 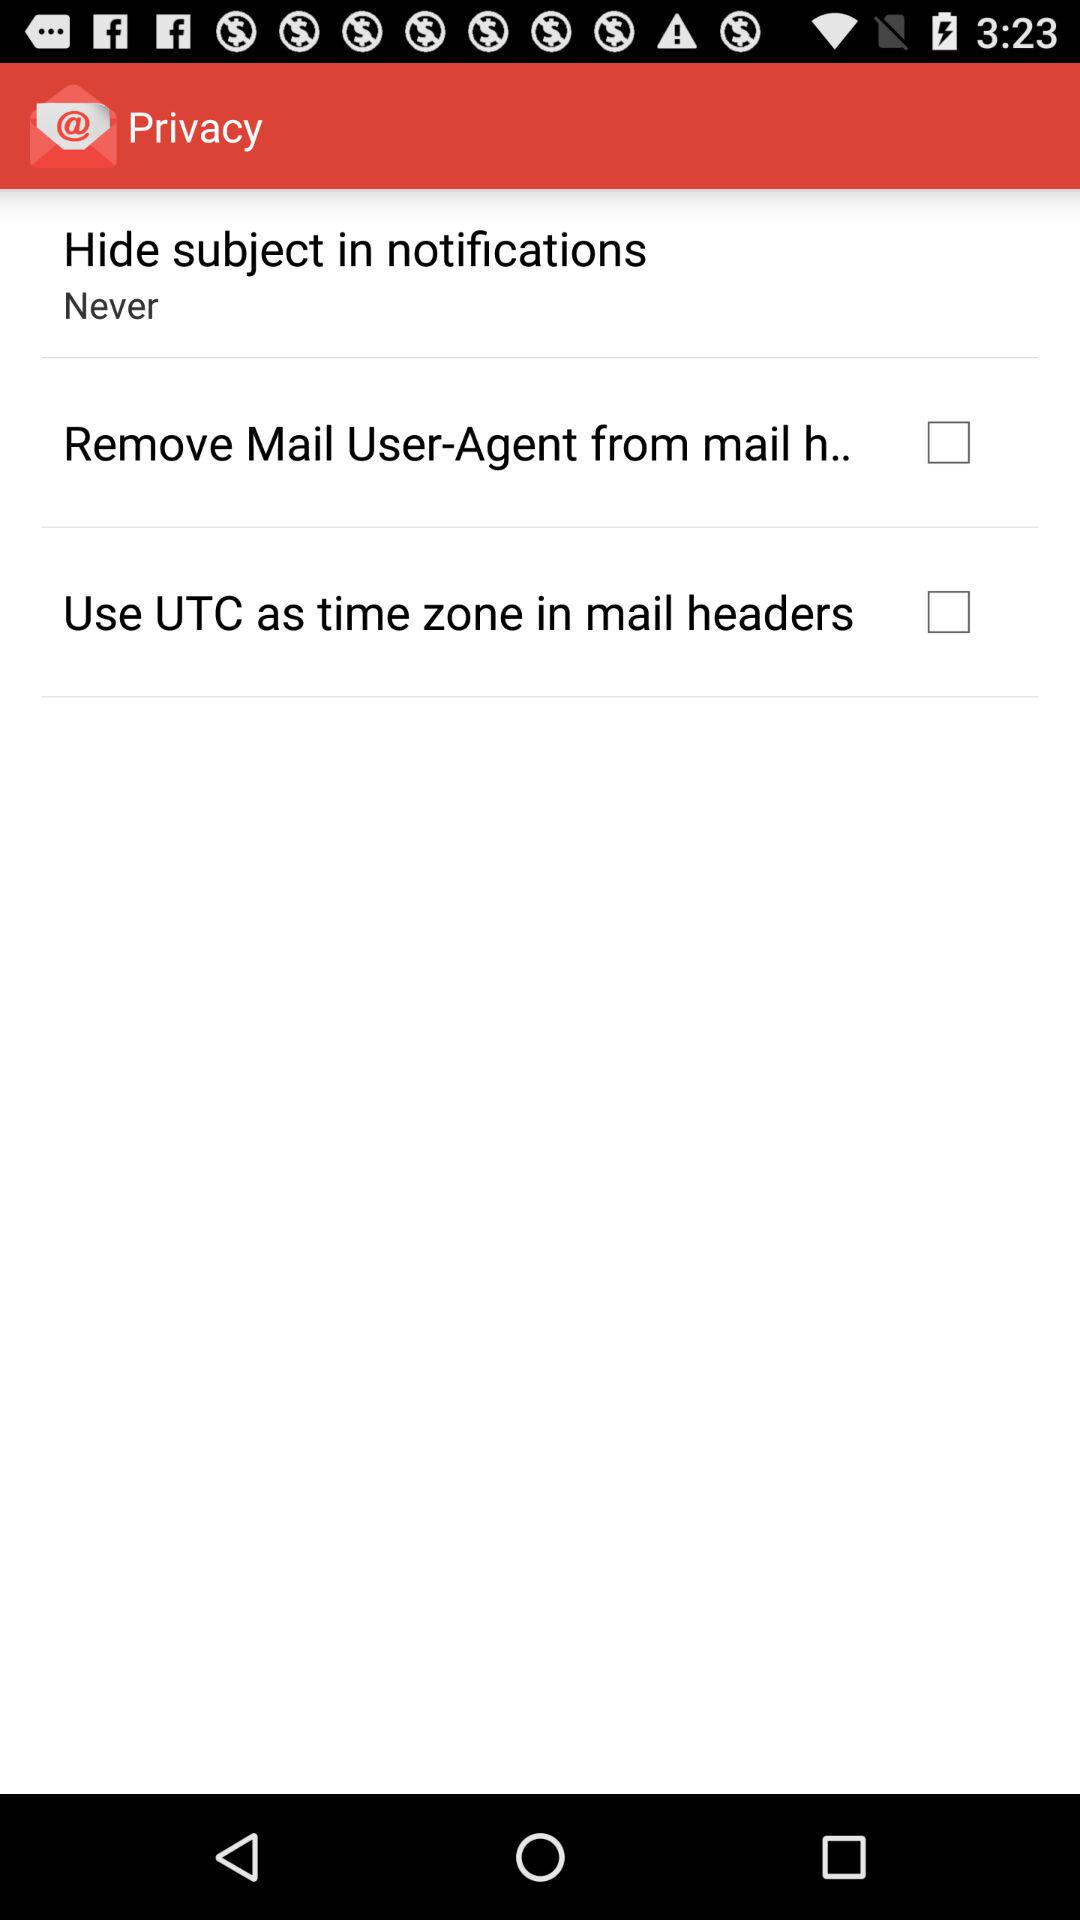 What do you see at coordinates (464, 442) in the screenshot?
I see `open app below never item` at bounding box center [464, 442].